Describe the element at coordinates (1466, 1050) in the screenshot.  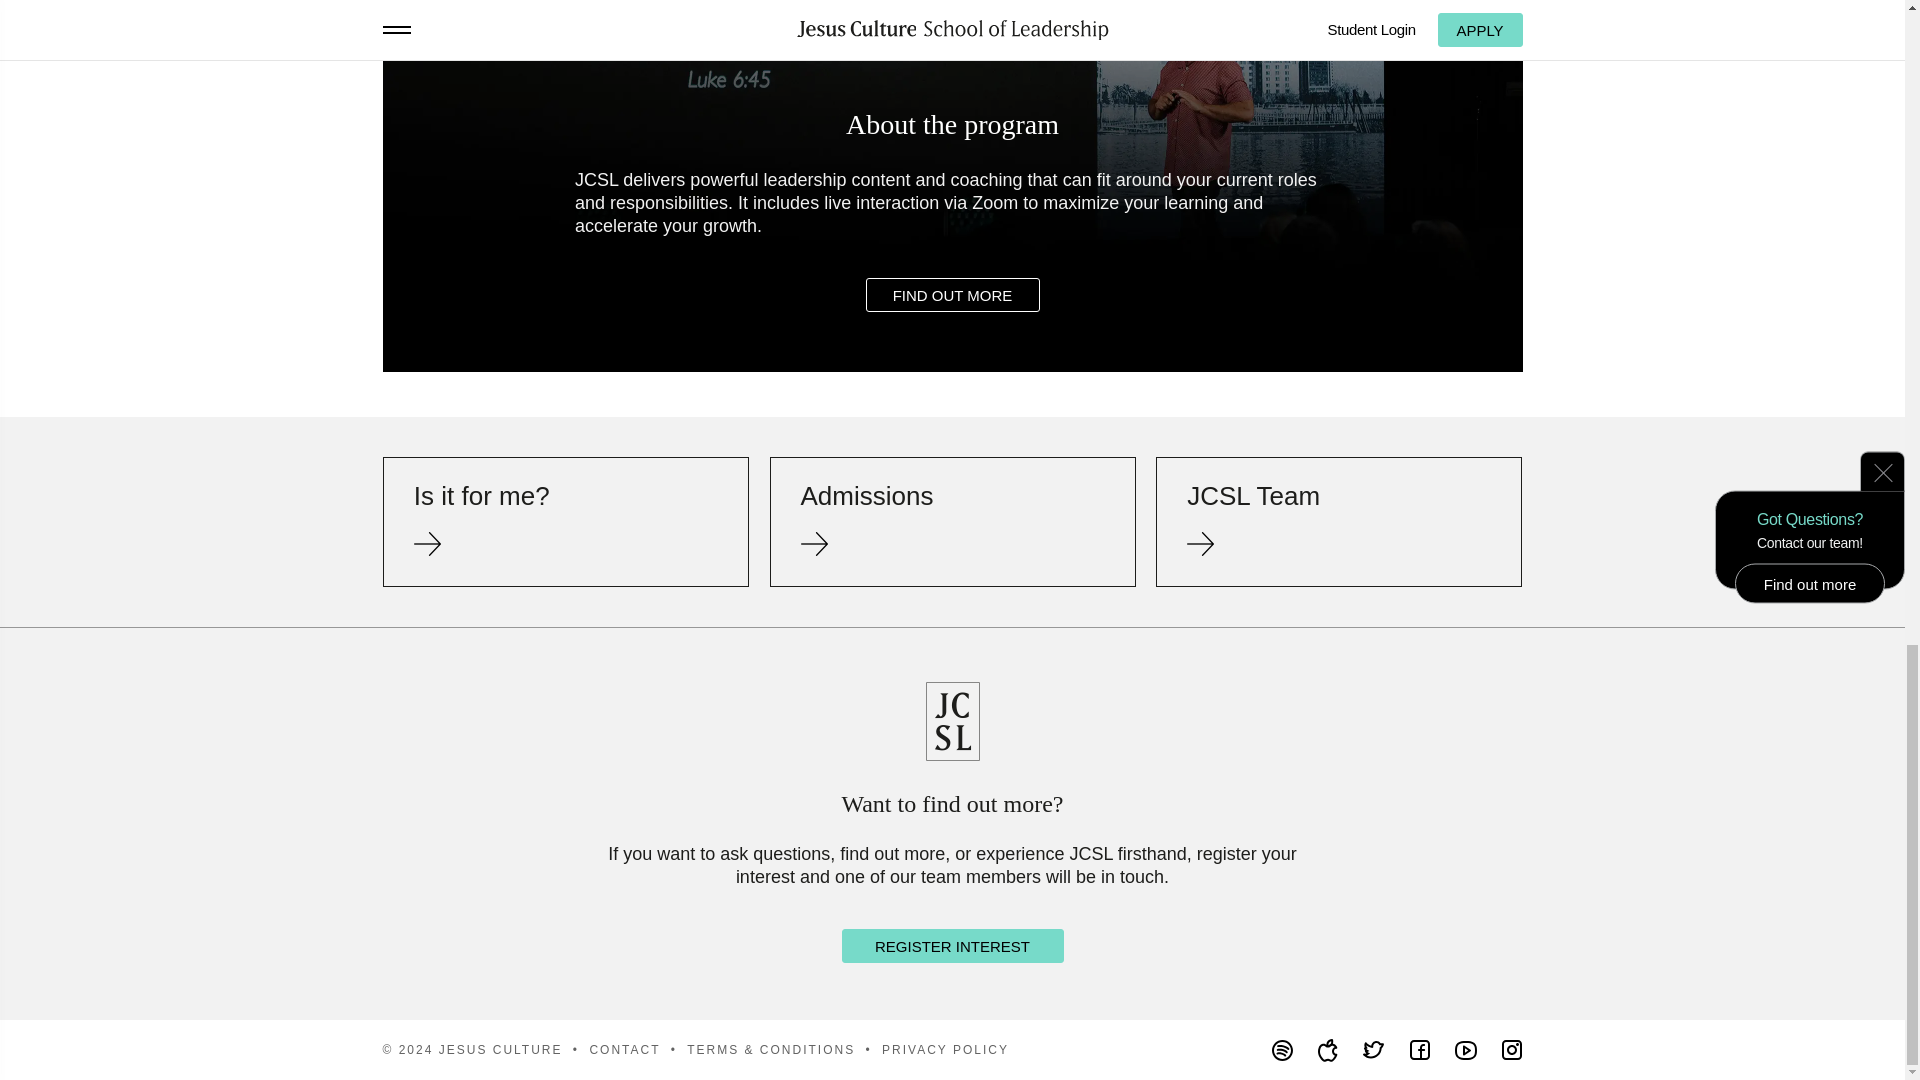
I see `YouTube` at that location.